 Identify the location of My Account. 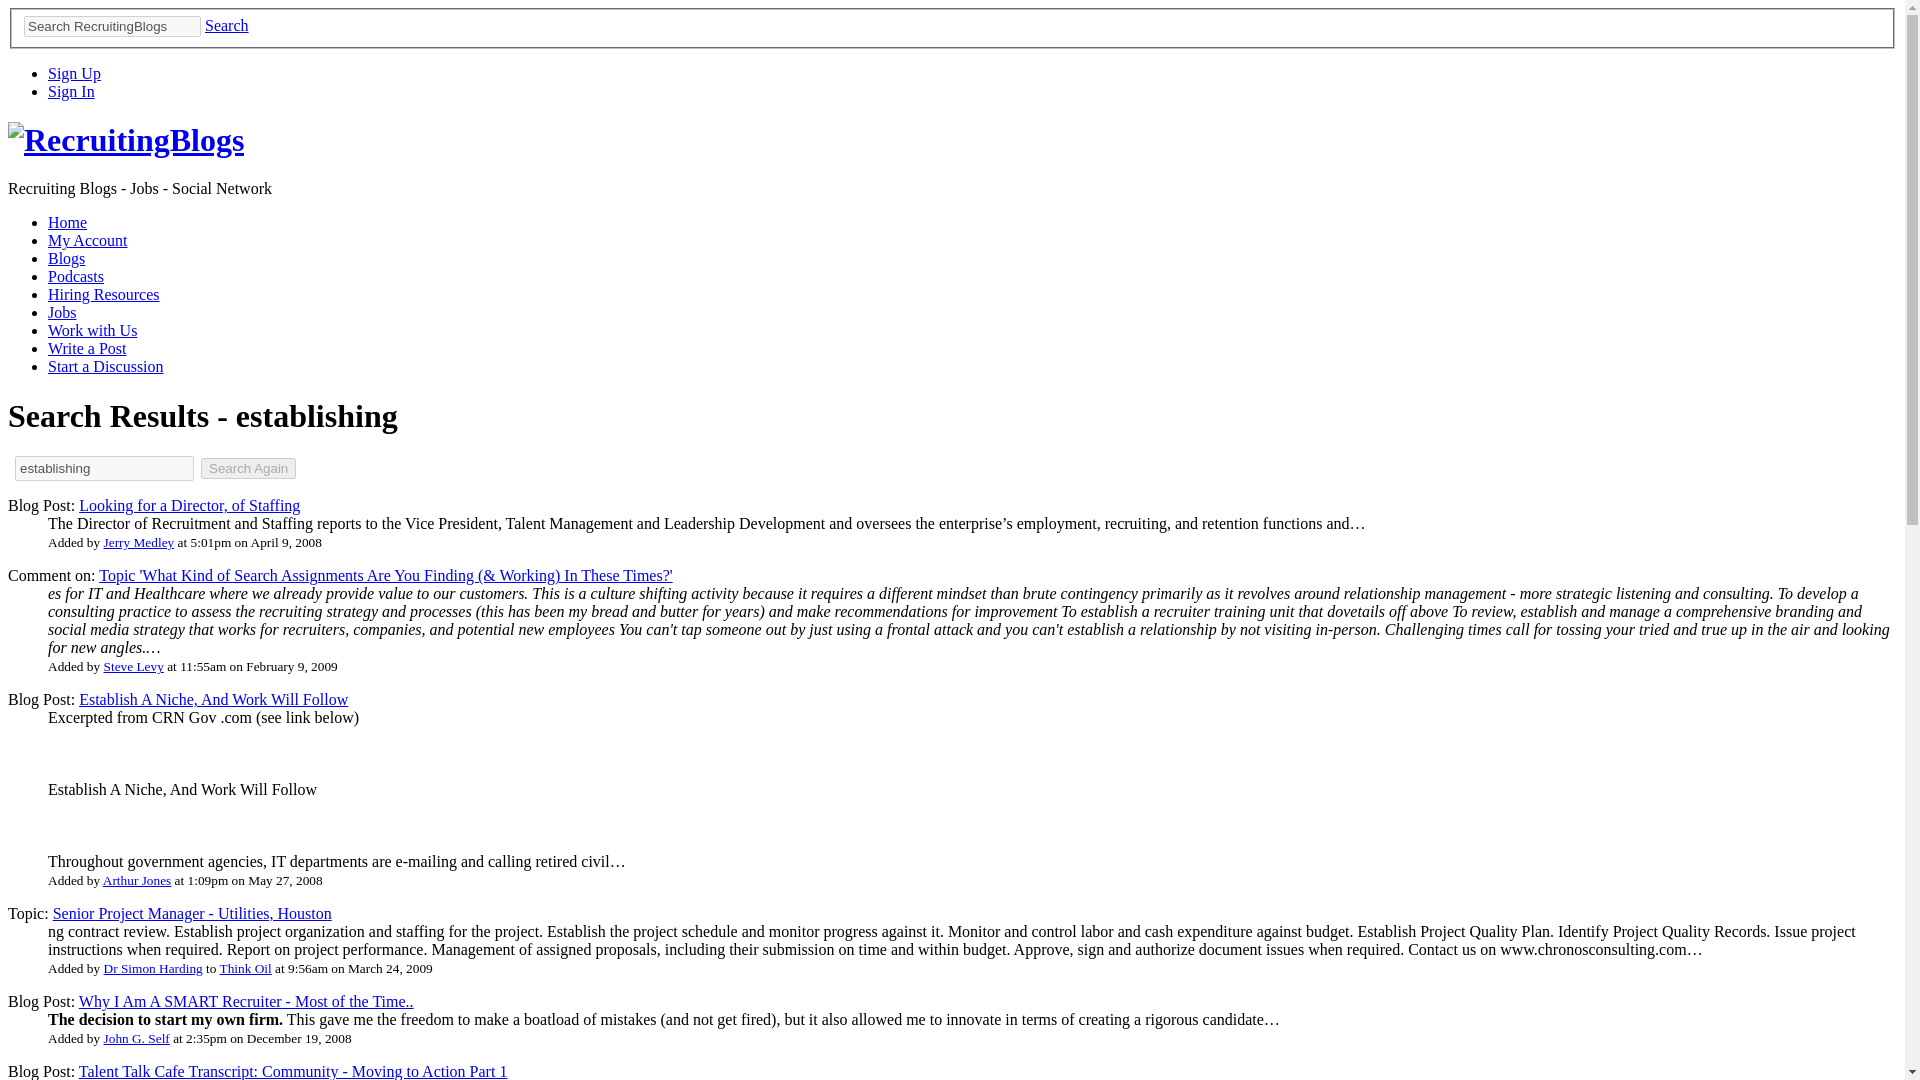
(88, 240).